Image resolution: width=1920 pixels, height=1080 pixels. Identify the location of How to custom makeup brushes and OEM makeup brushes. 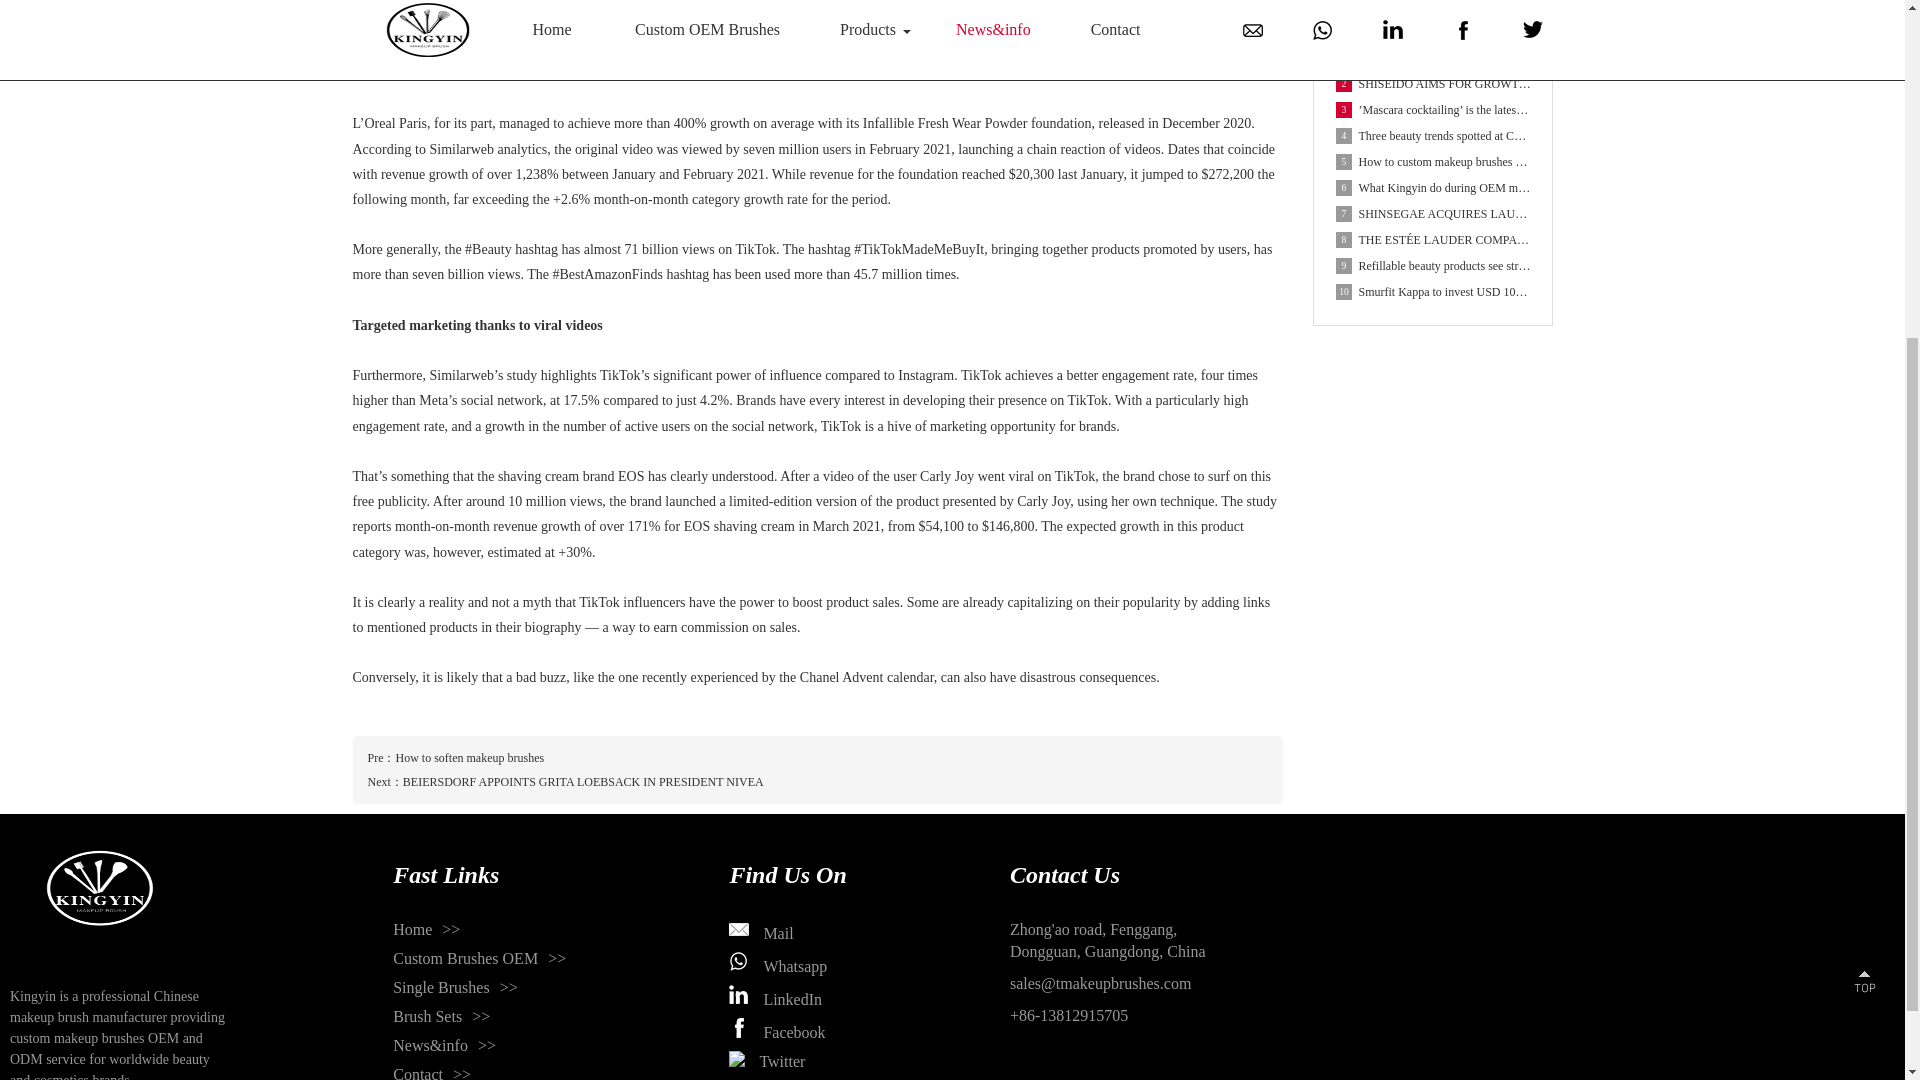
(1433, 162).